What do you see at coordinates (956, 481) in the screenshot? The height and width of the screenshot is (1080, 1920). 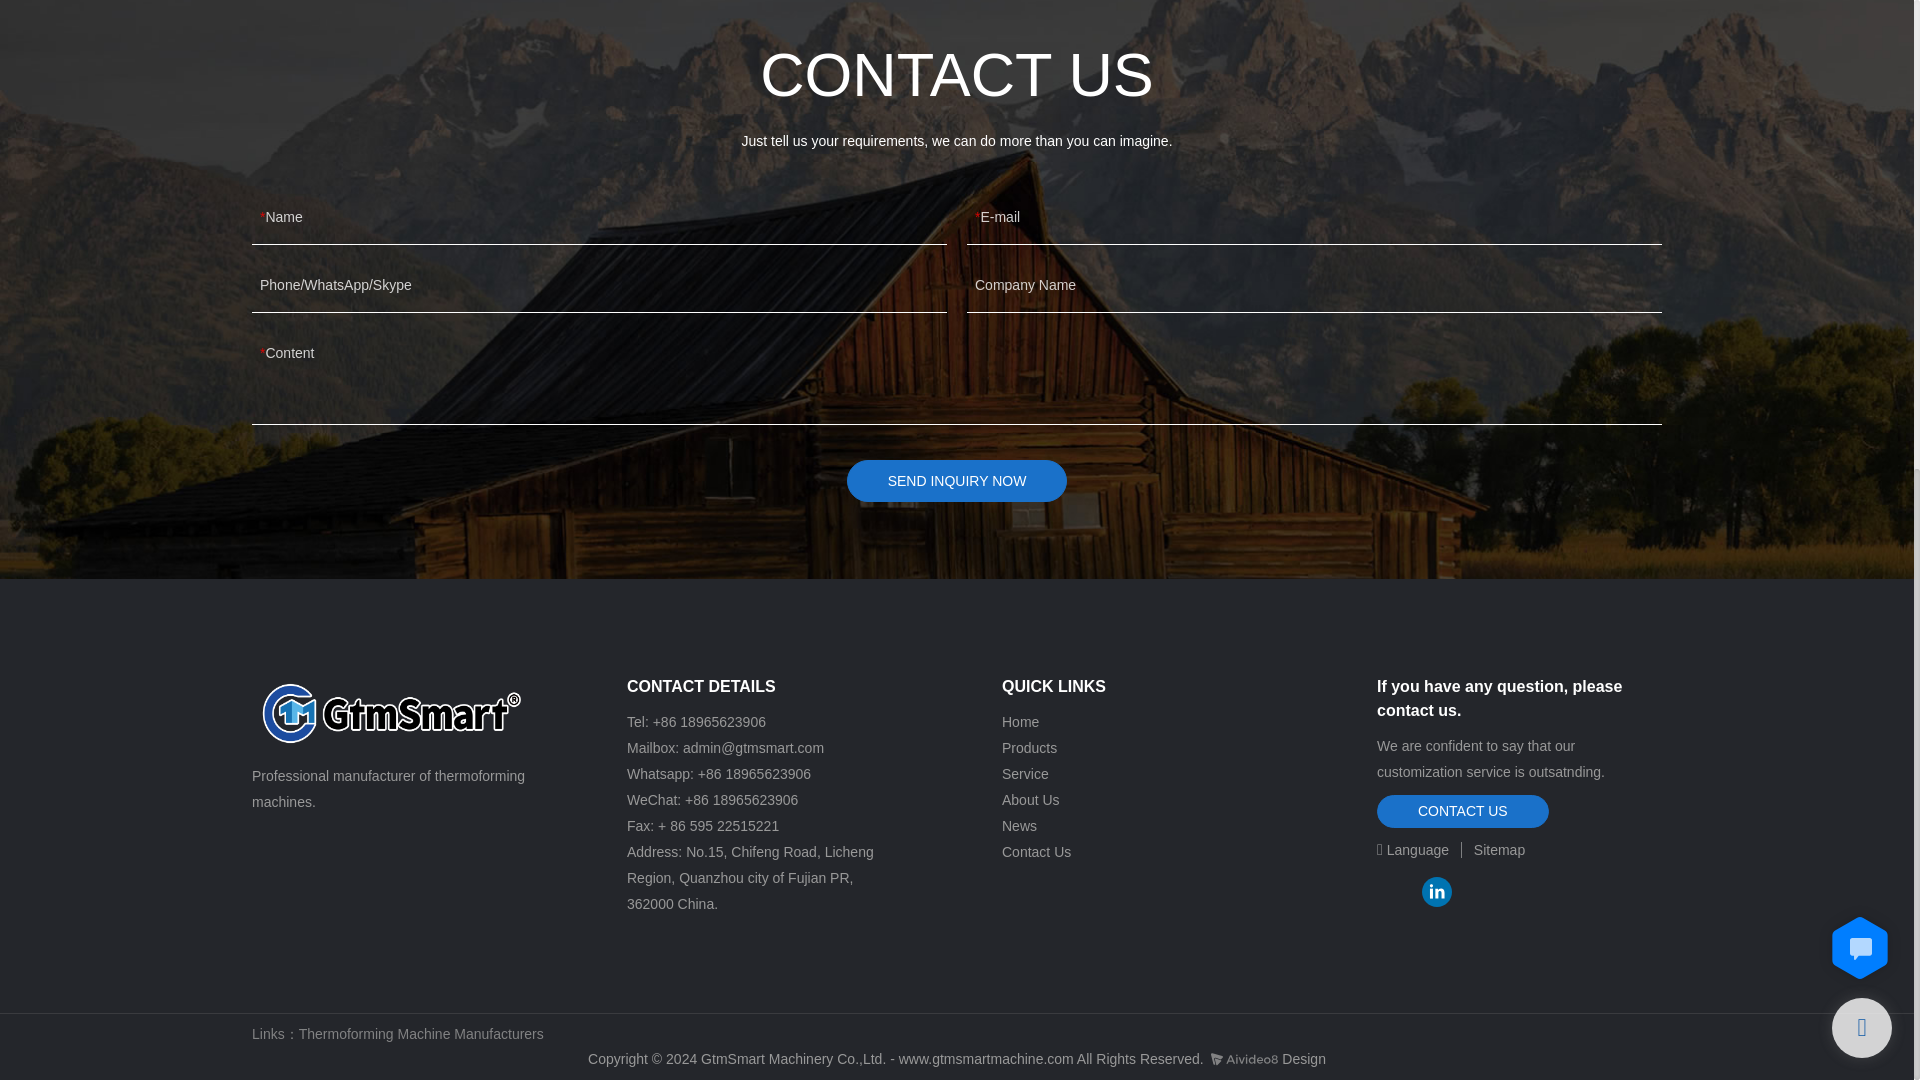 I see `SEND INQUIRY NOW` at bounding box center [956, 481].